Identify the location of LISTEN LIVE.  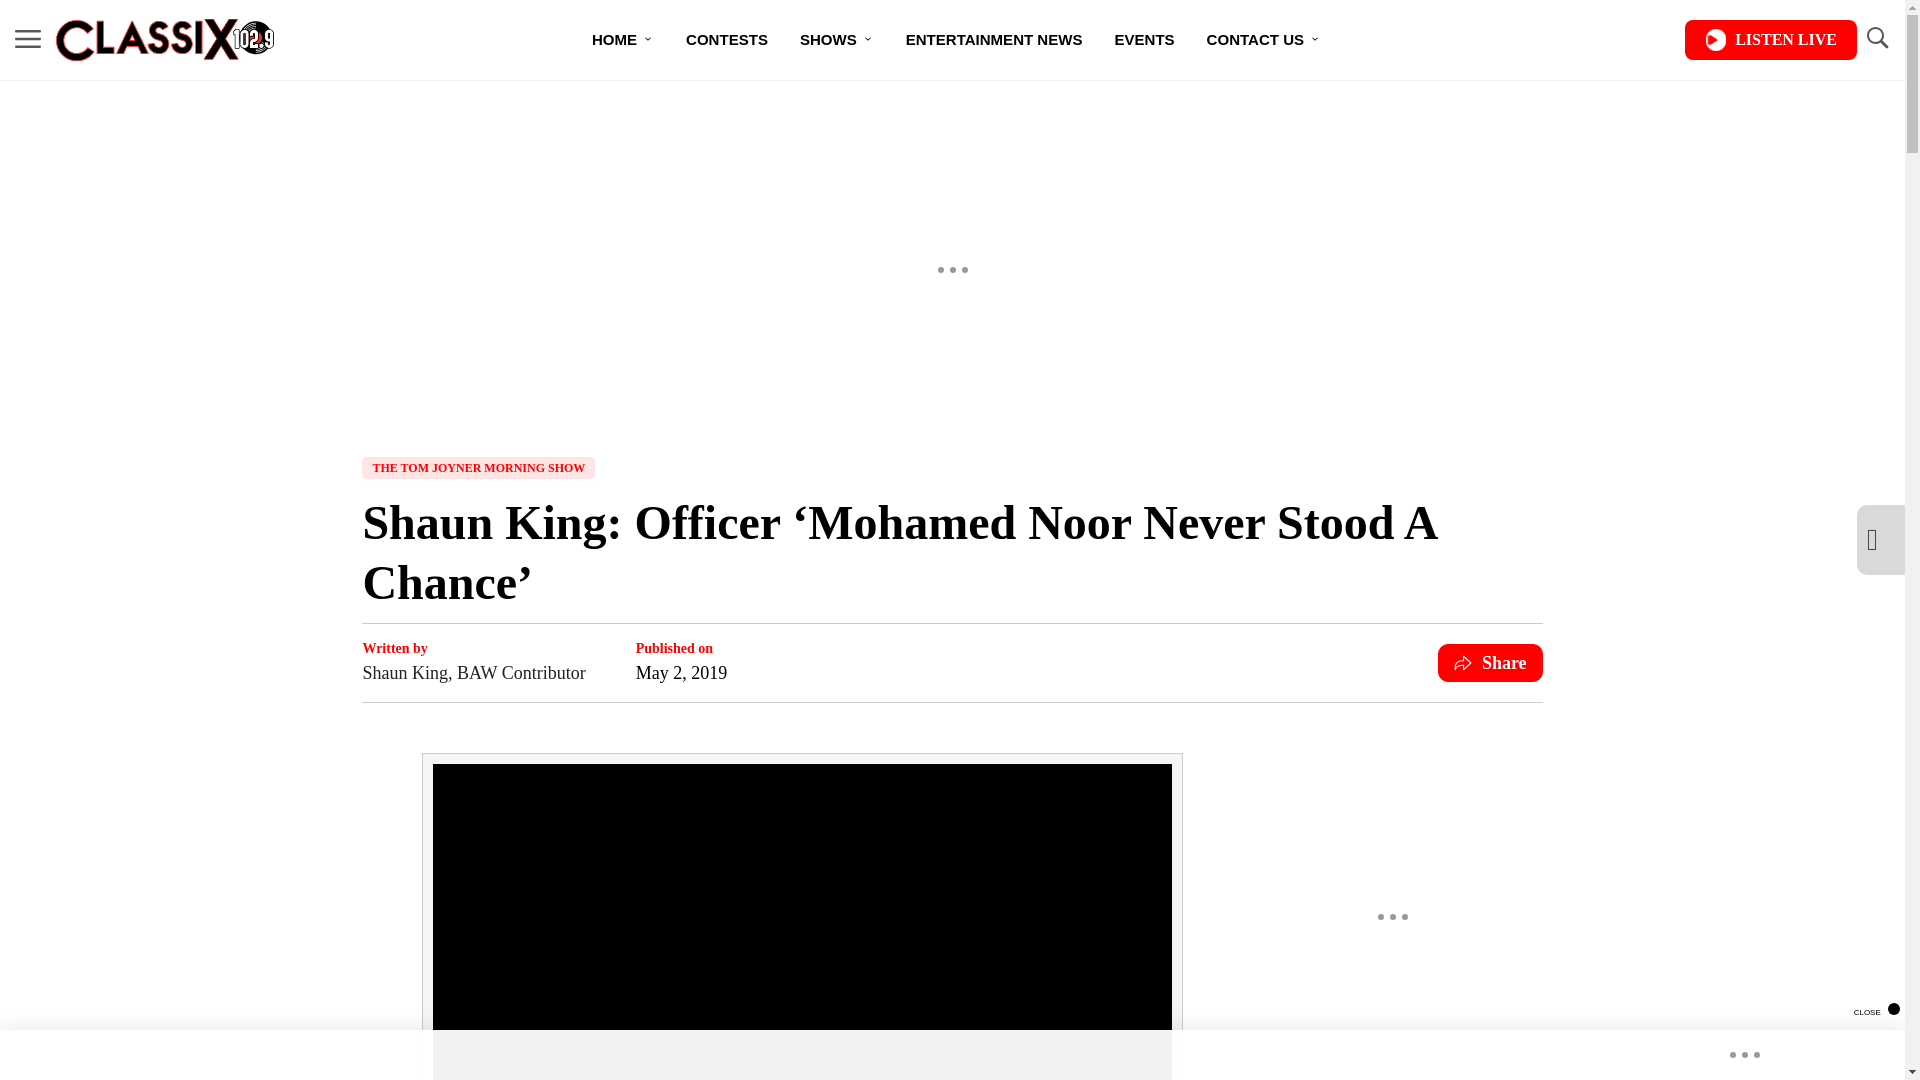
(1770, 40).